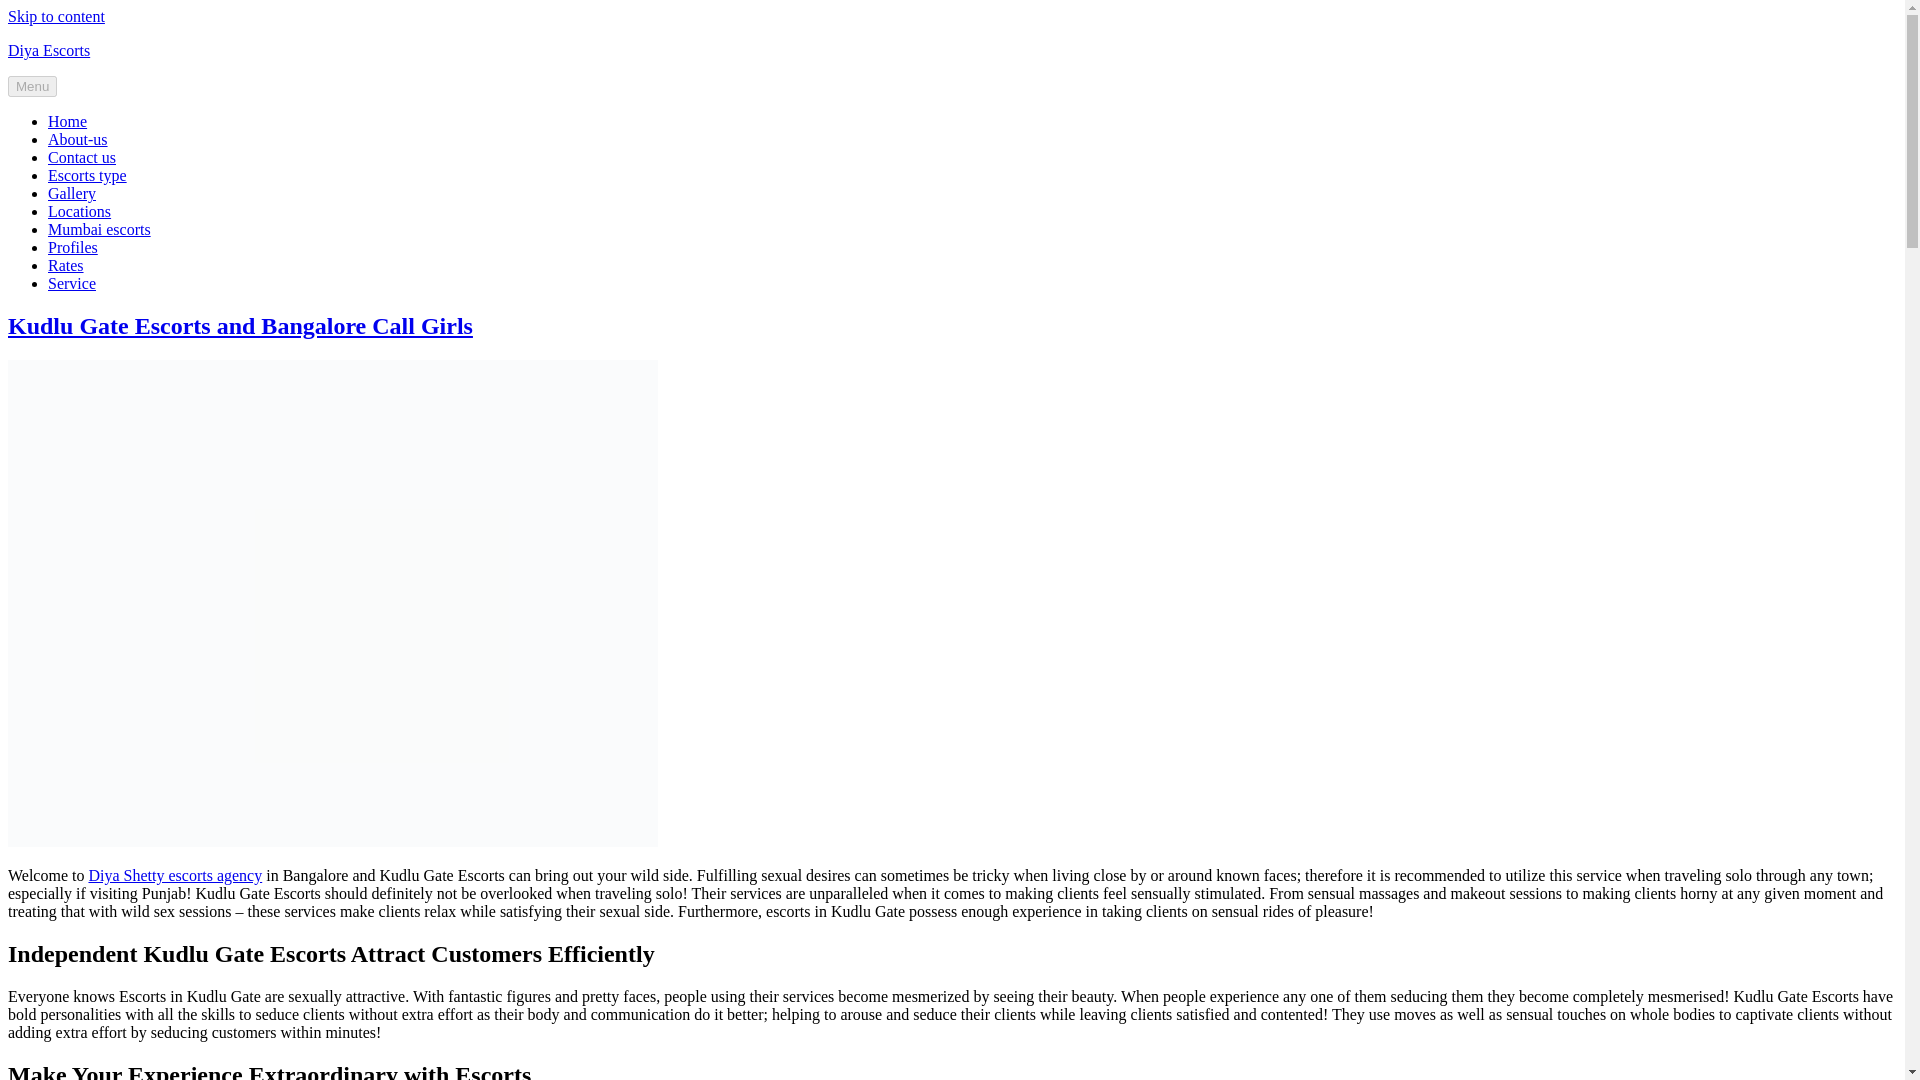 Image resolution: width=1920 pixels, height=1080 pixels. I want to click on About-us, so click(78, 138).